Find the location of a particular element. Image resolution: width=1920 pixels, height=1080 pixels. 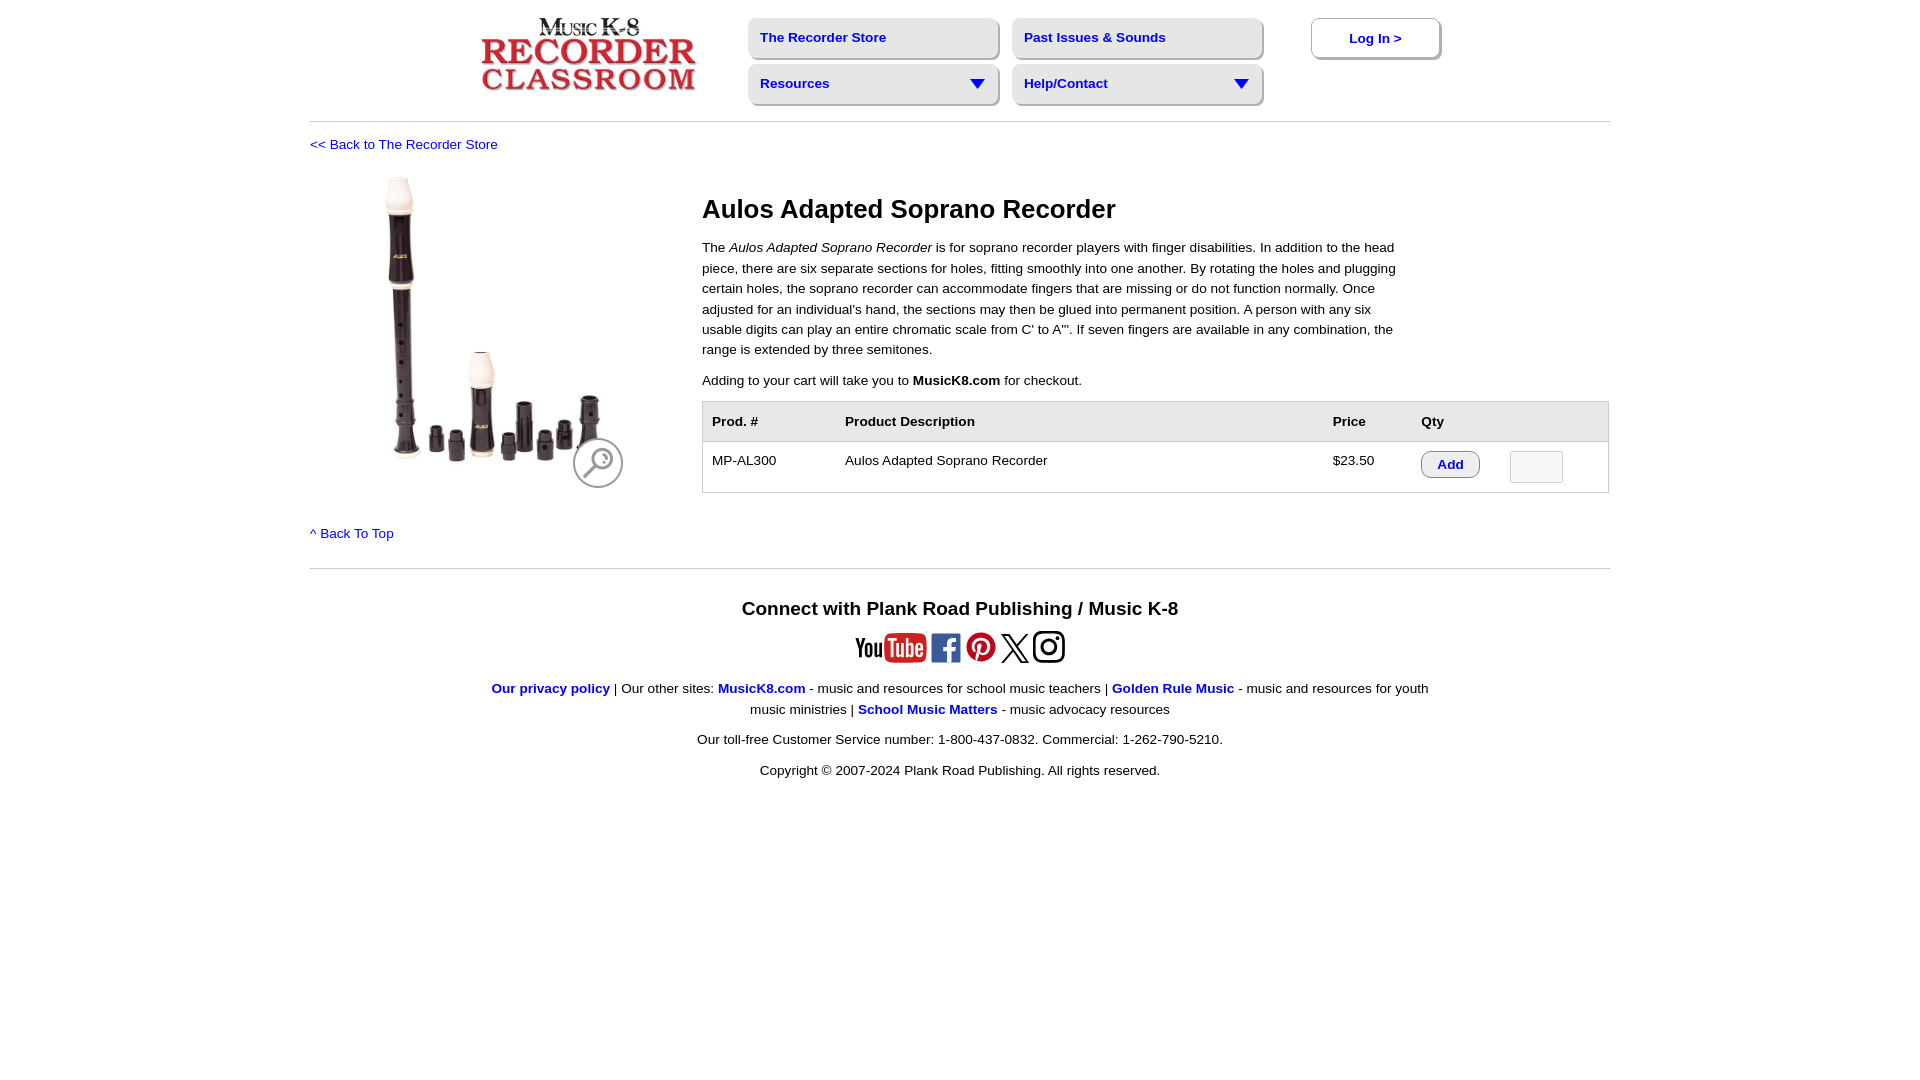

Facebook is located at coordinates (946, 648).